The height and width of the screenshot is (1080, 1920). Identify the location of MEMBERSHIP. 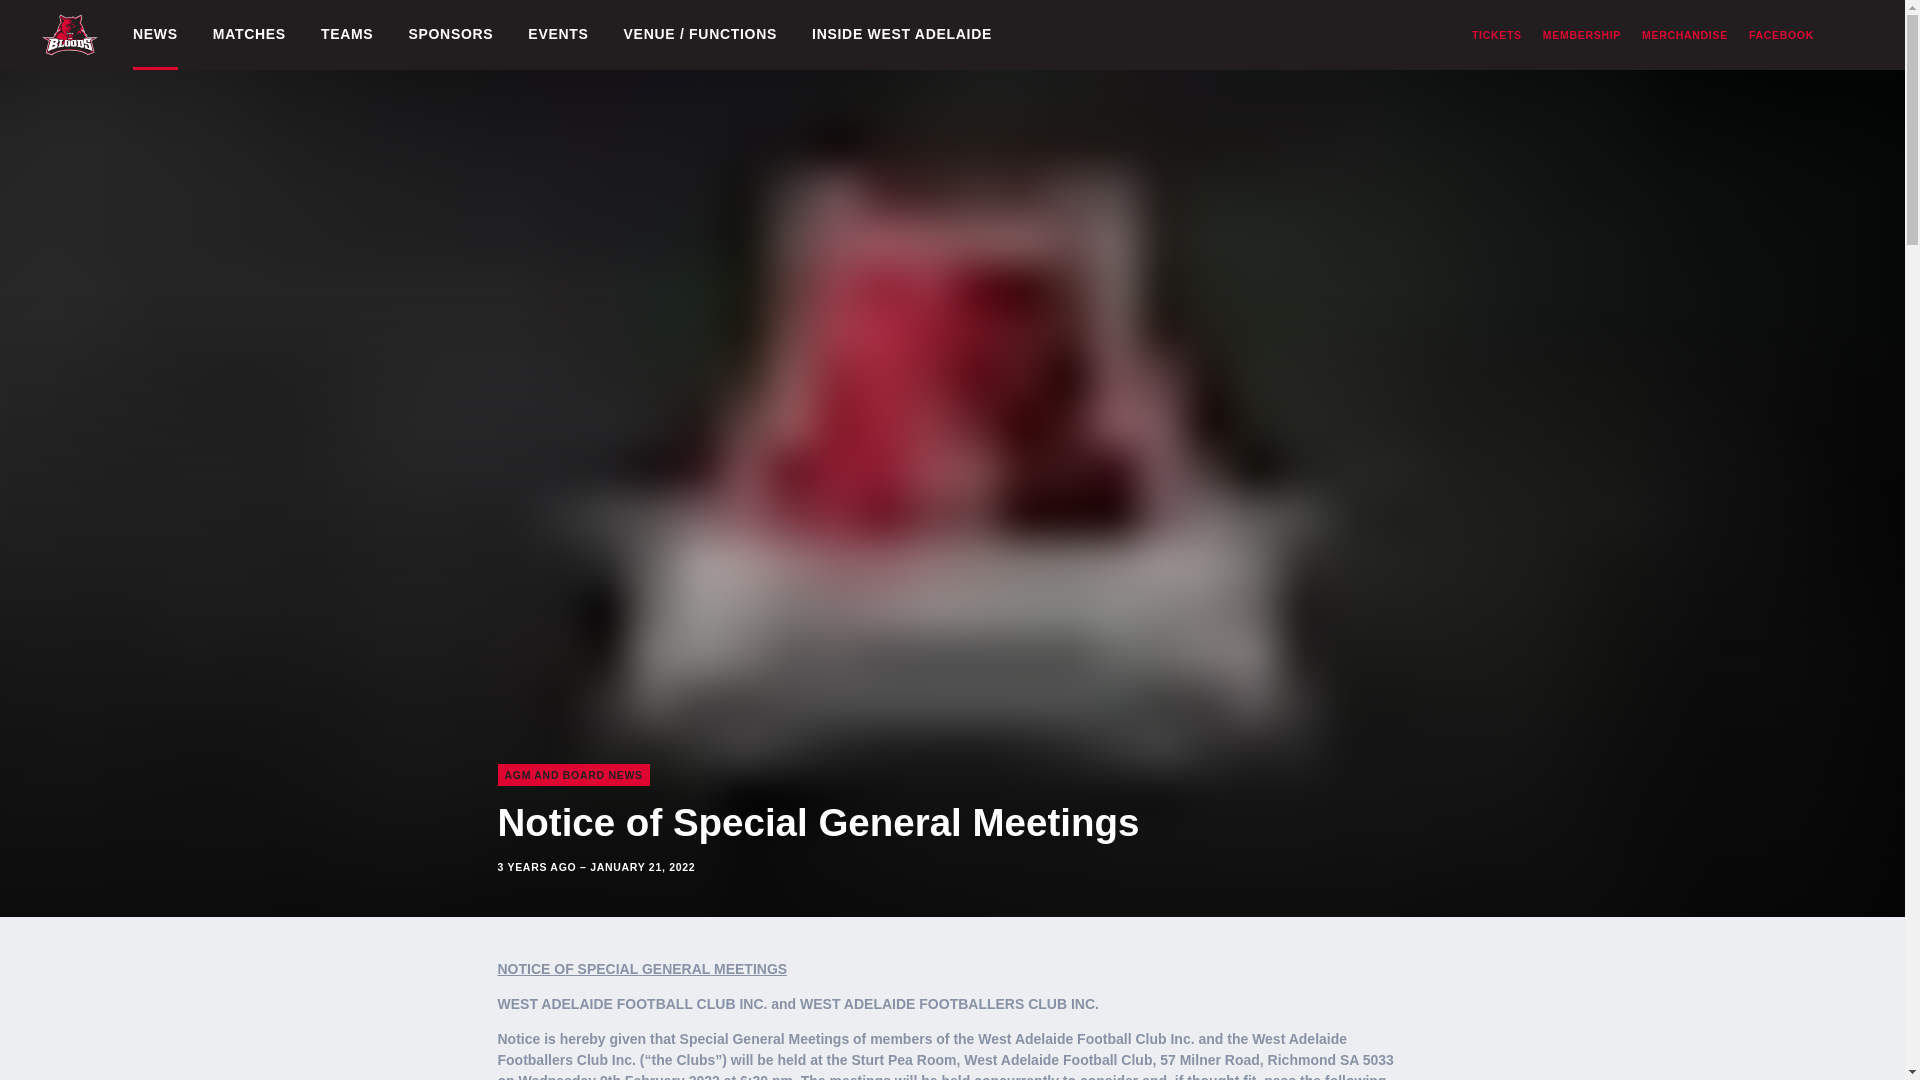
(1582, 35).